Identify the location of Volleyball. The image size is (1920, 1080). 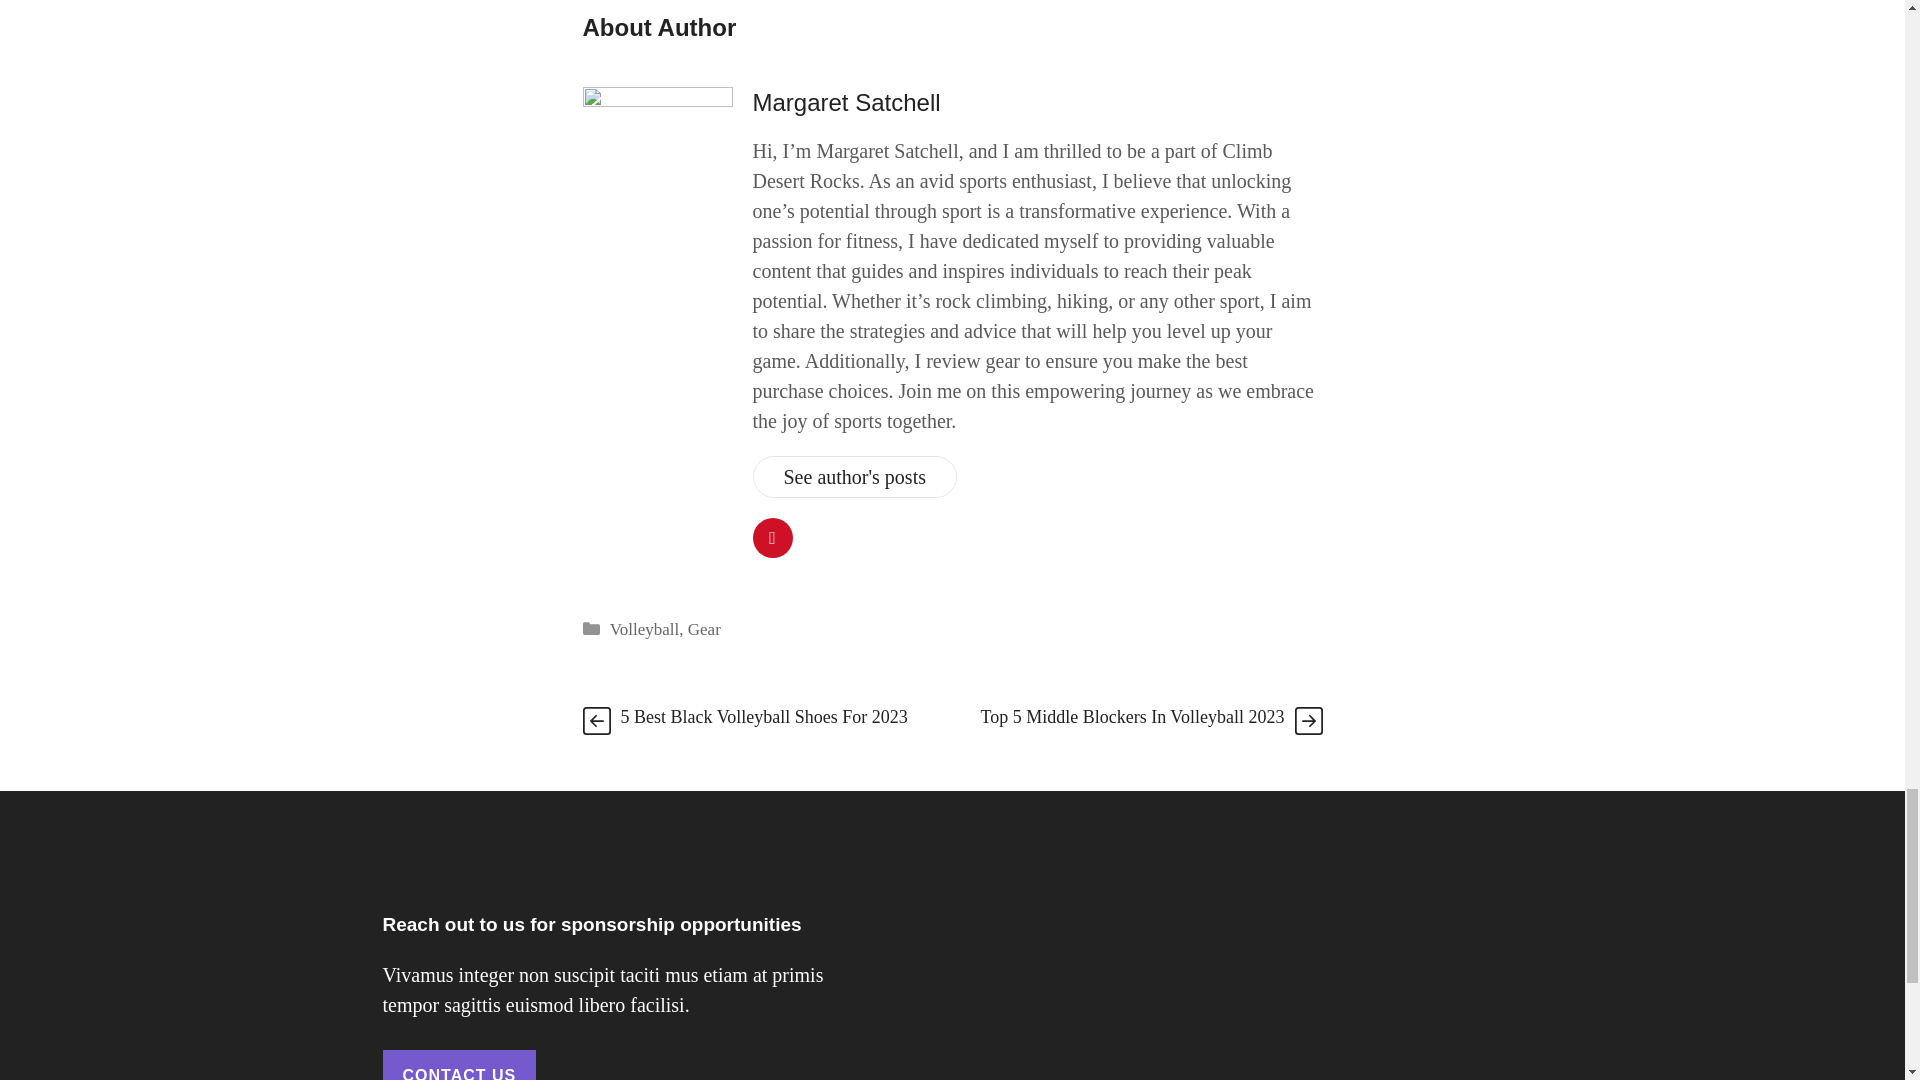
(644, 629).